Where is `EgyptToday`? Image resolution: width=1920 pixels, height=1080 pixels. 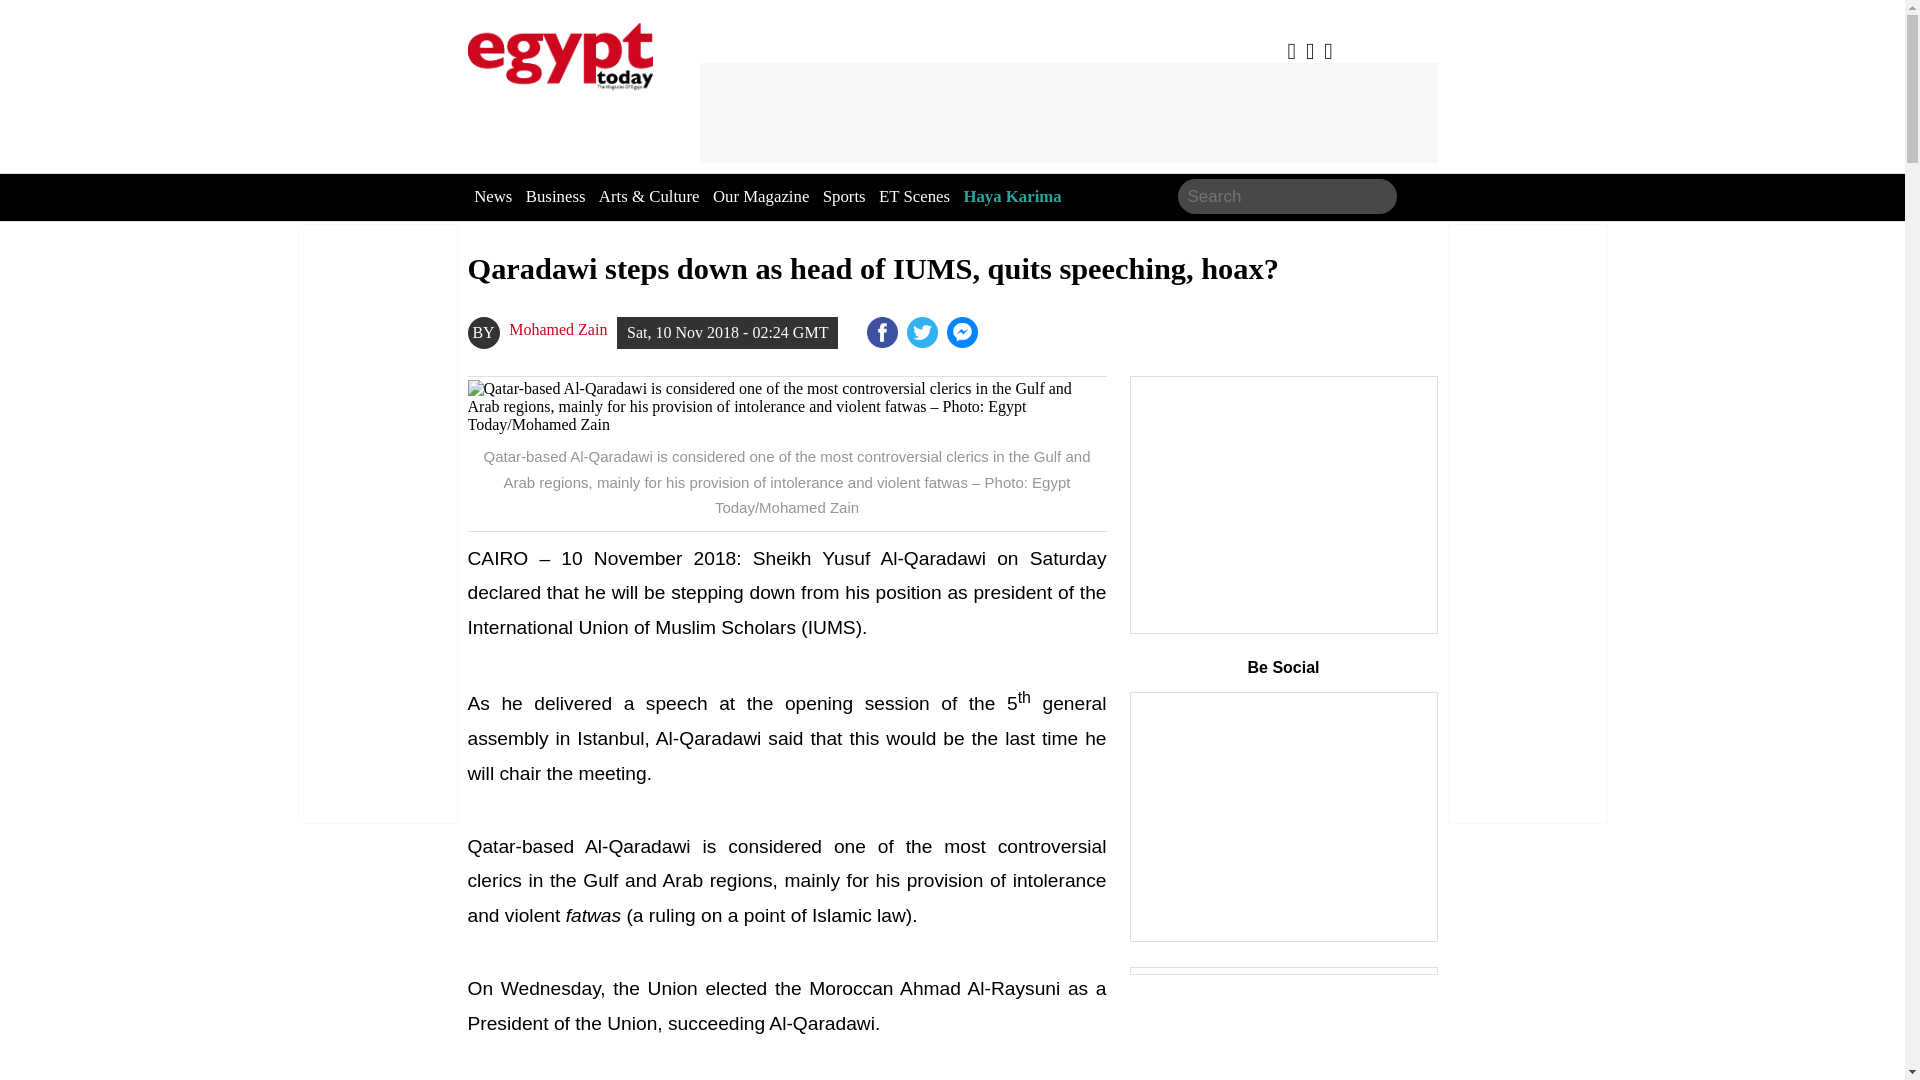 EgyptToday is located at coordinates (560, 52).